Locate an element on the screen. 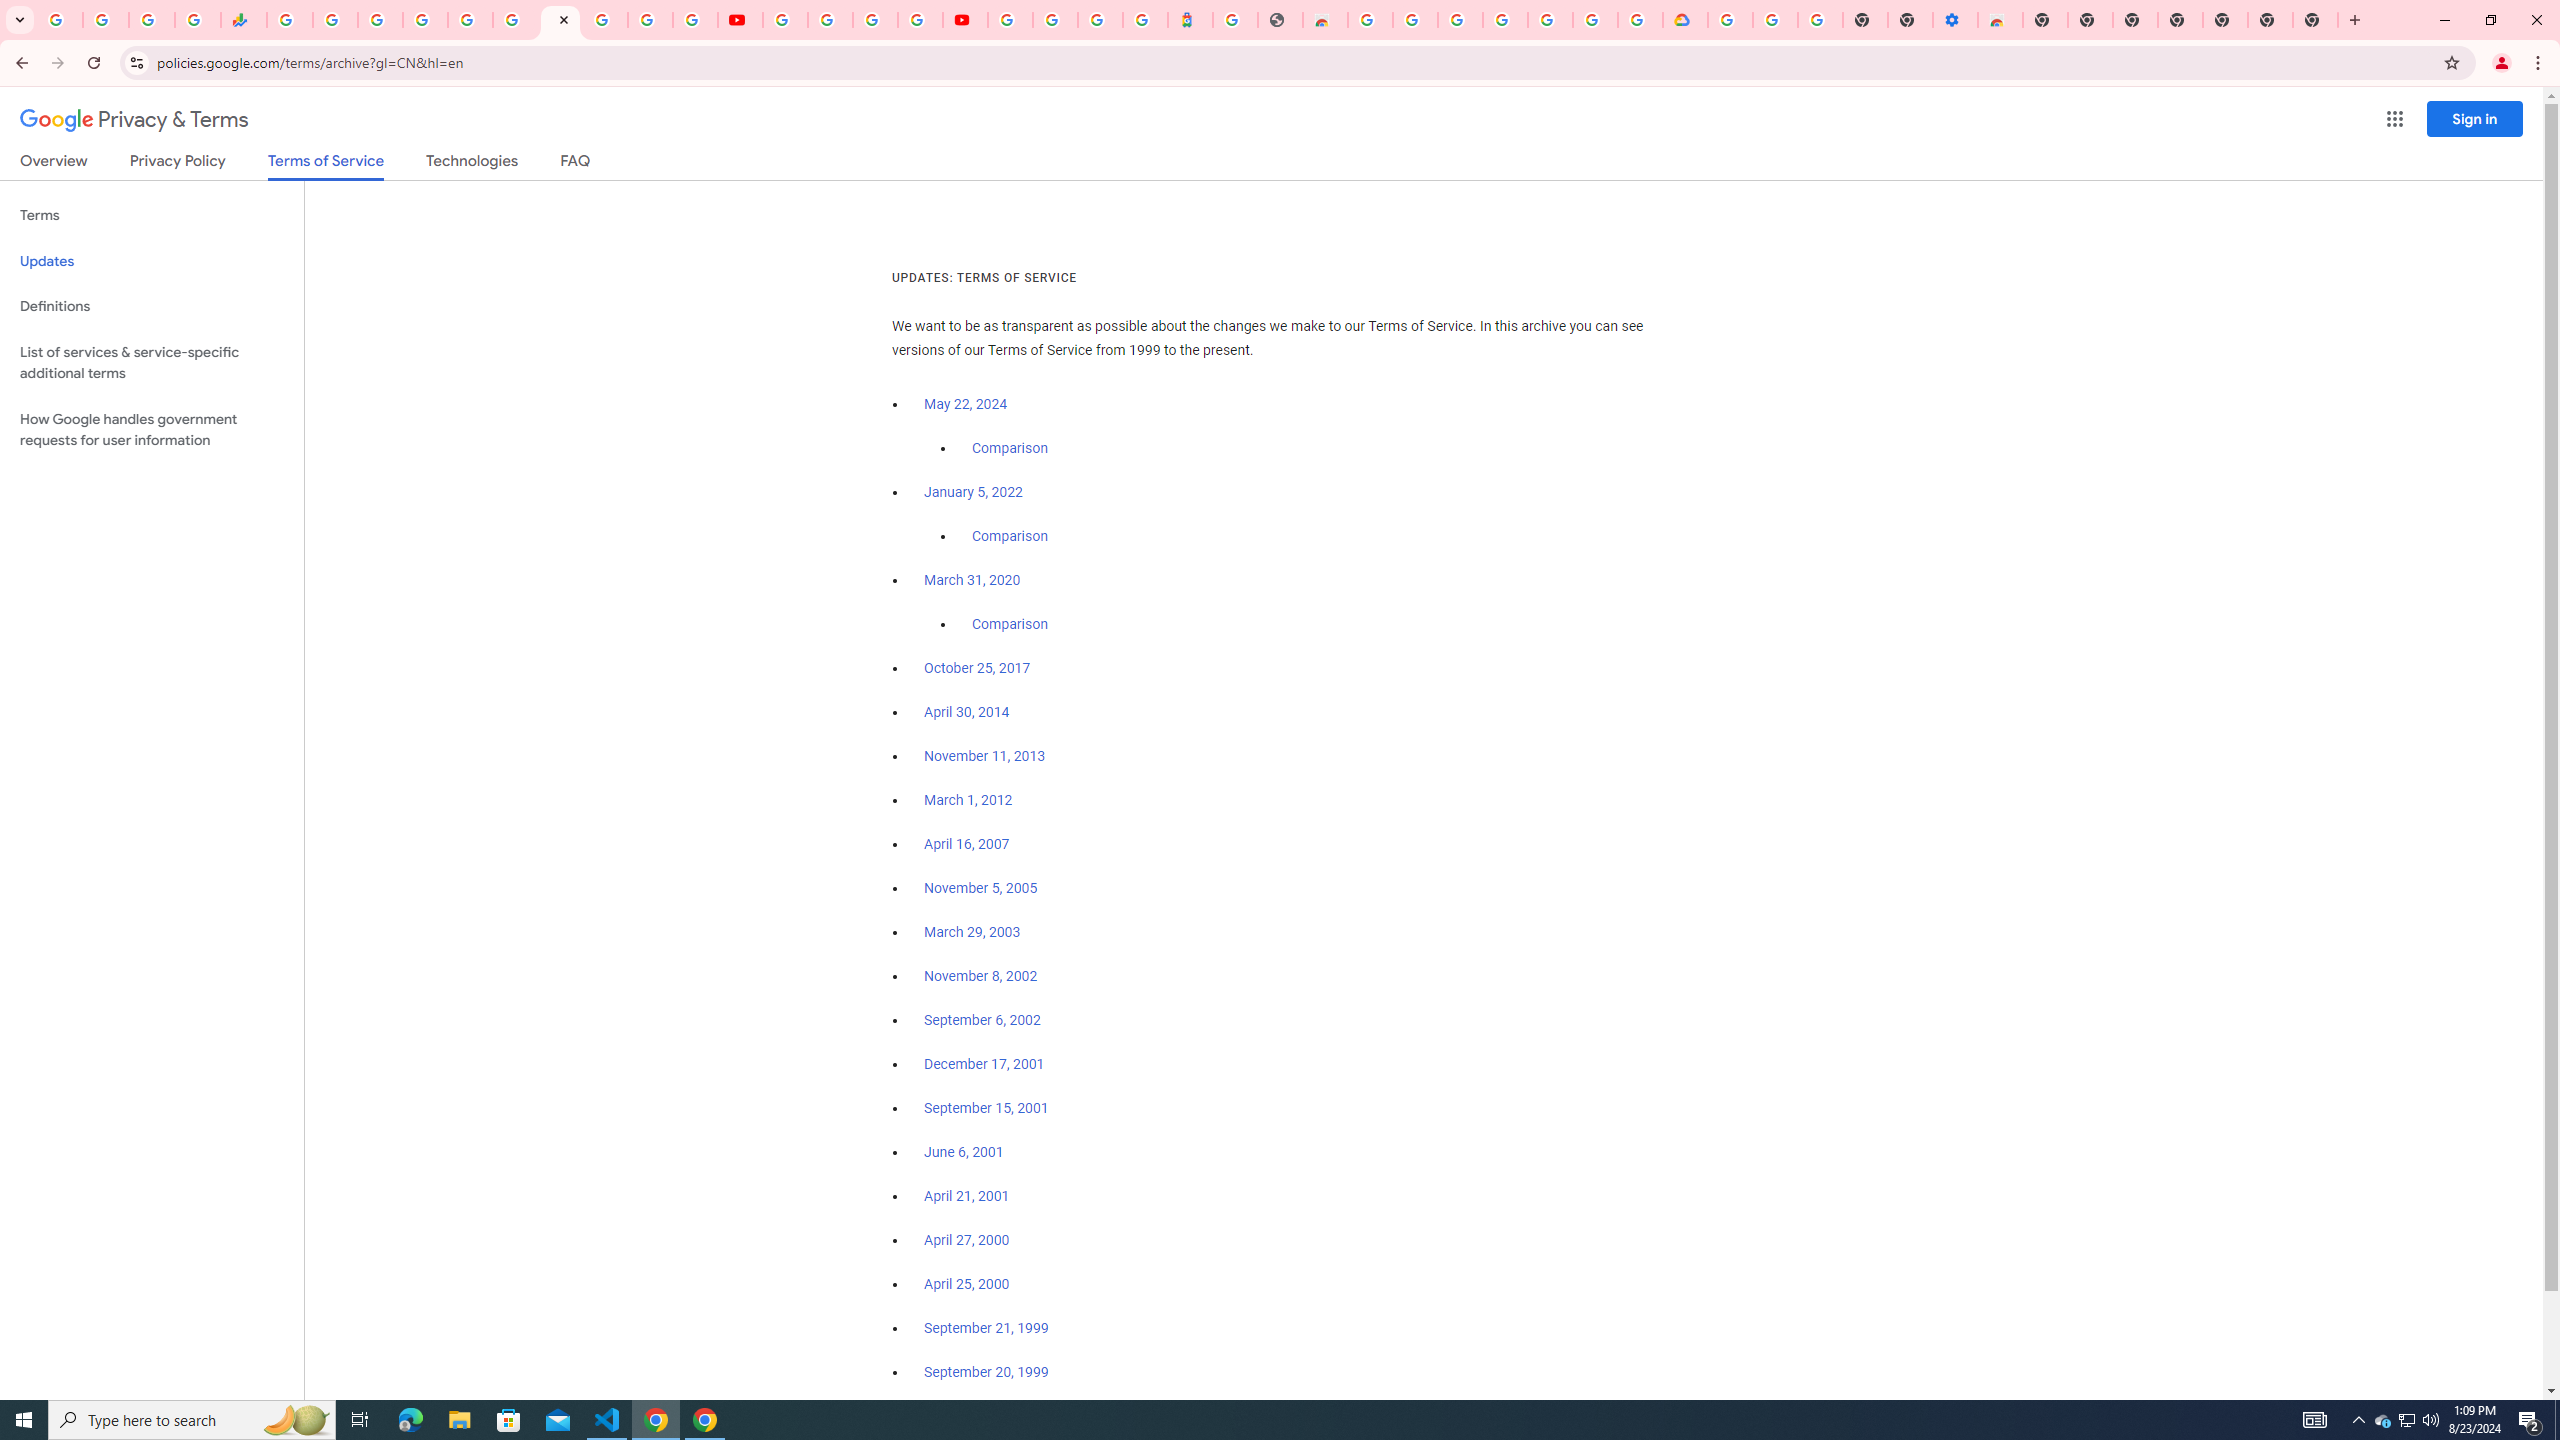 Image resolution: width=2560 pixels, height=1440 pixels. Sign in - Google Accounts is located at coordinates (1730, 20).